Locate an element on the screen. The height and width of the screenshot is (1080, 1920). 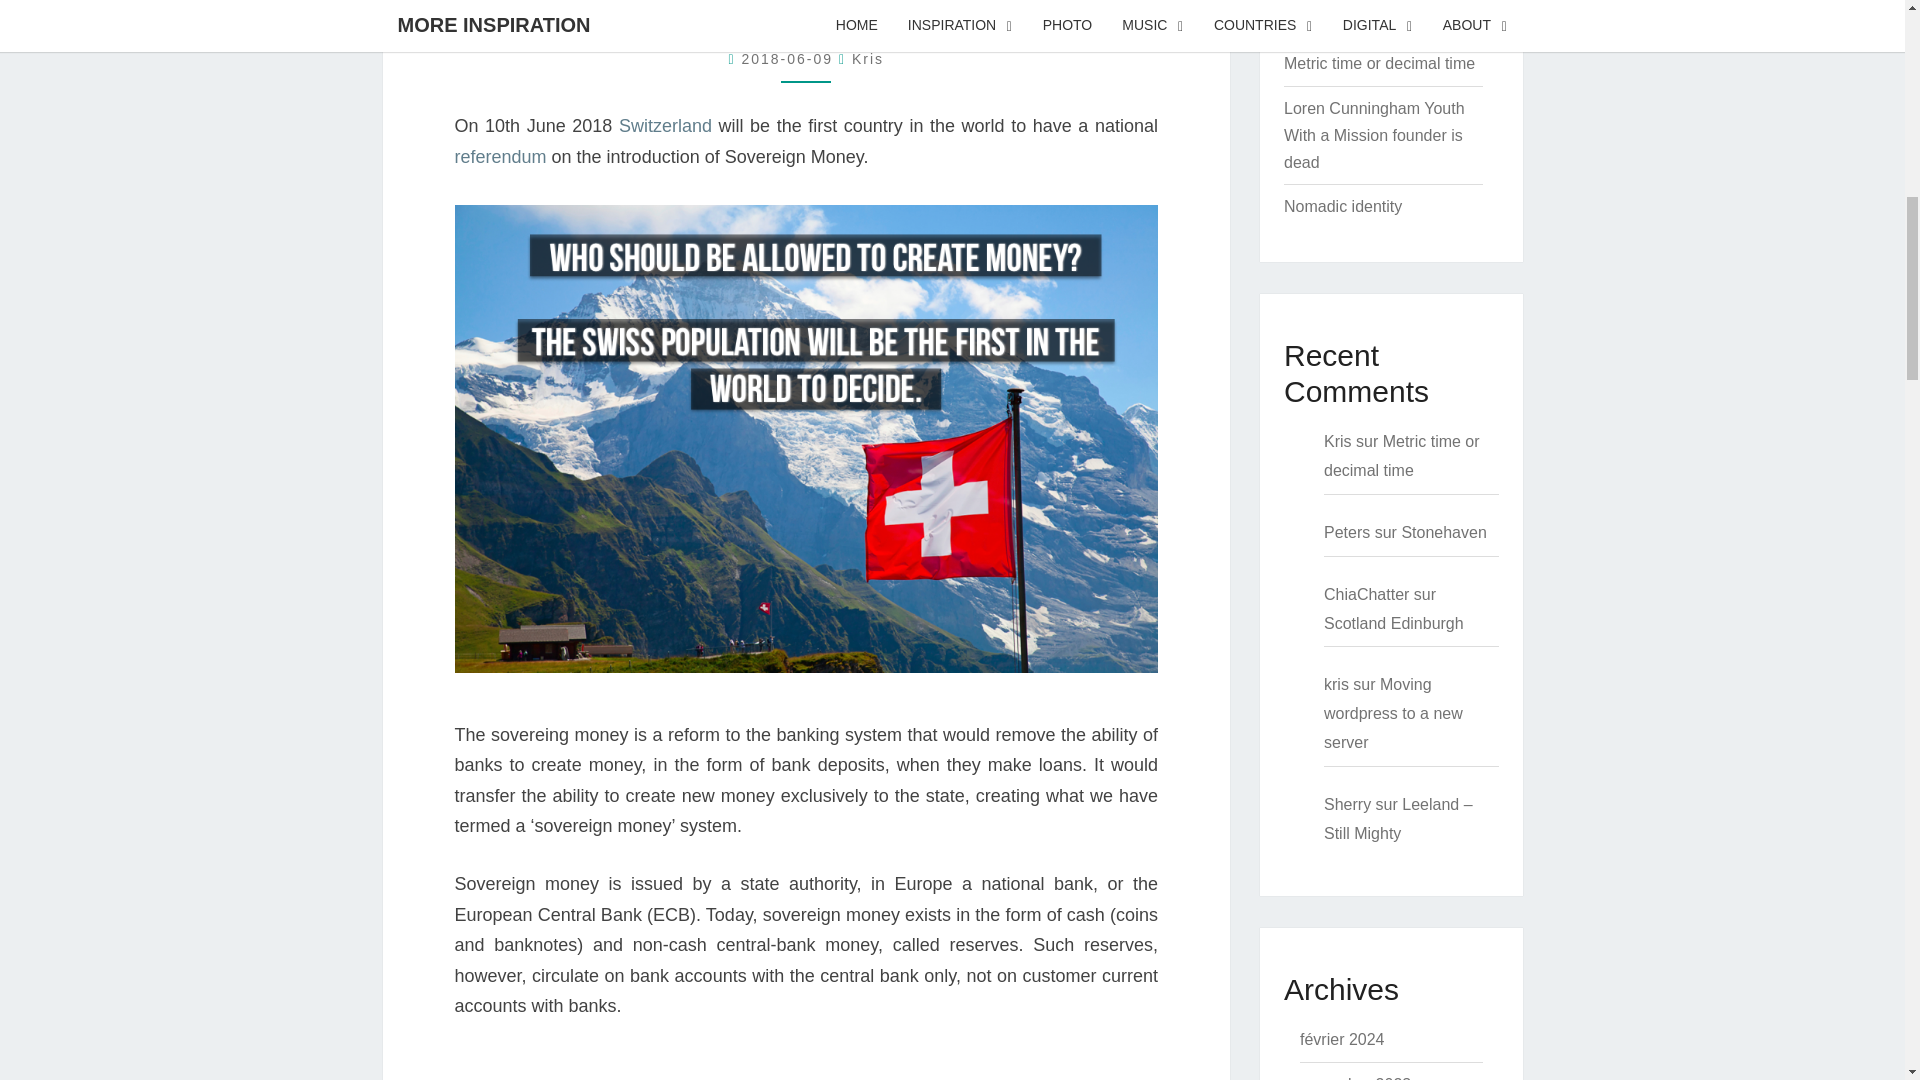
Pink granit coast in north Britany is located at coordinates (1372, 14).